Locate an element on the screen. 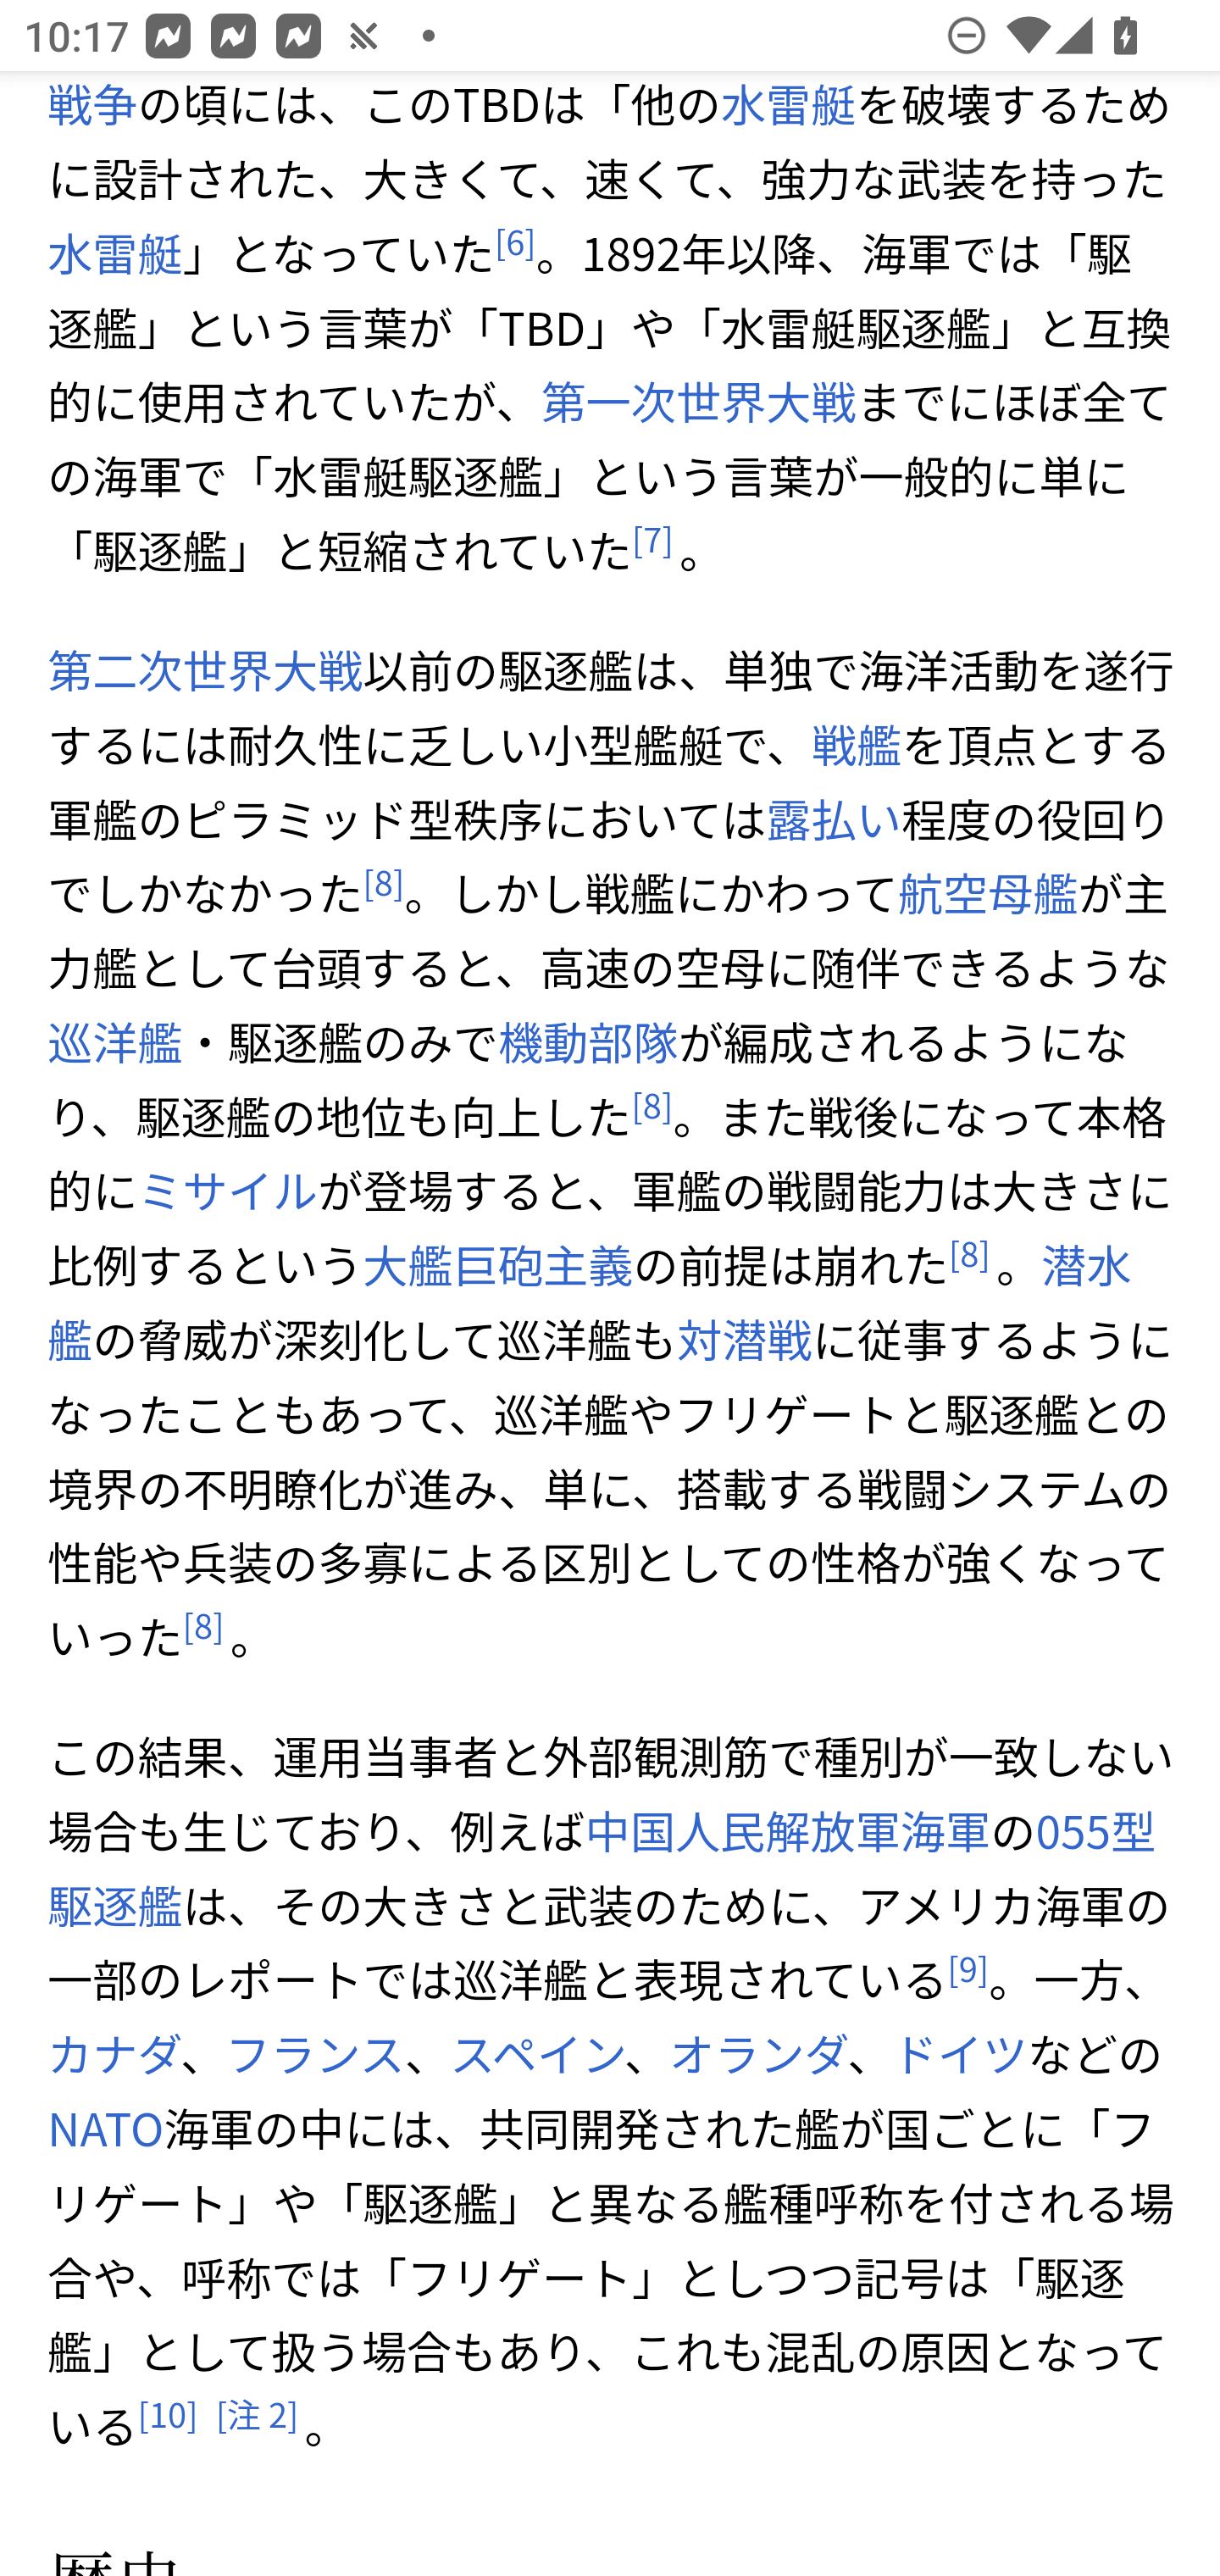  [] [ 6 ] is located at coordinates (513, 243).